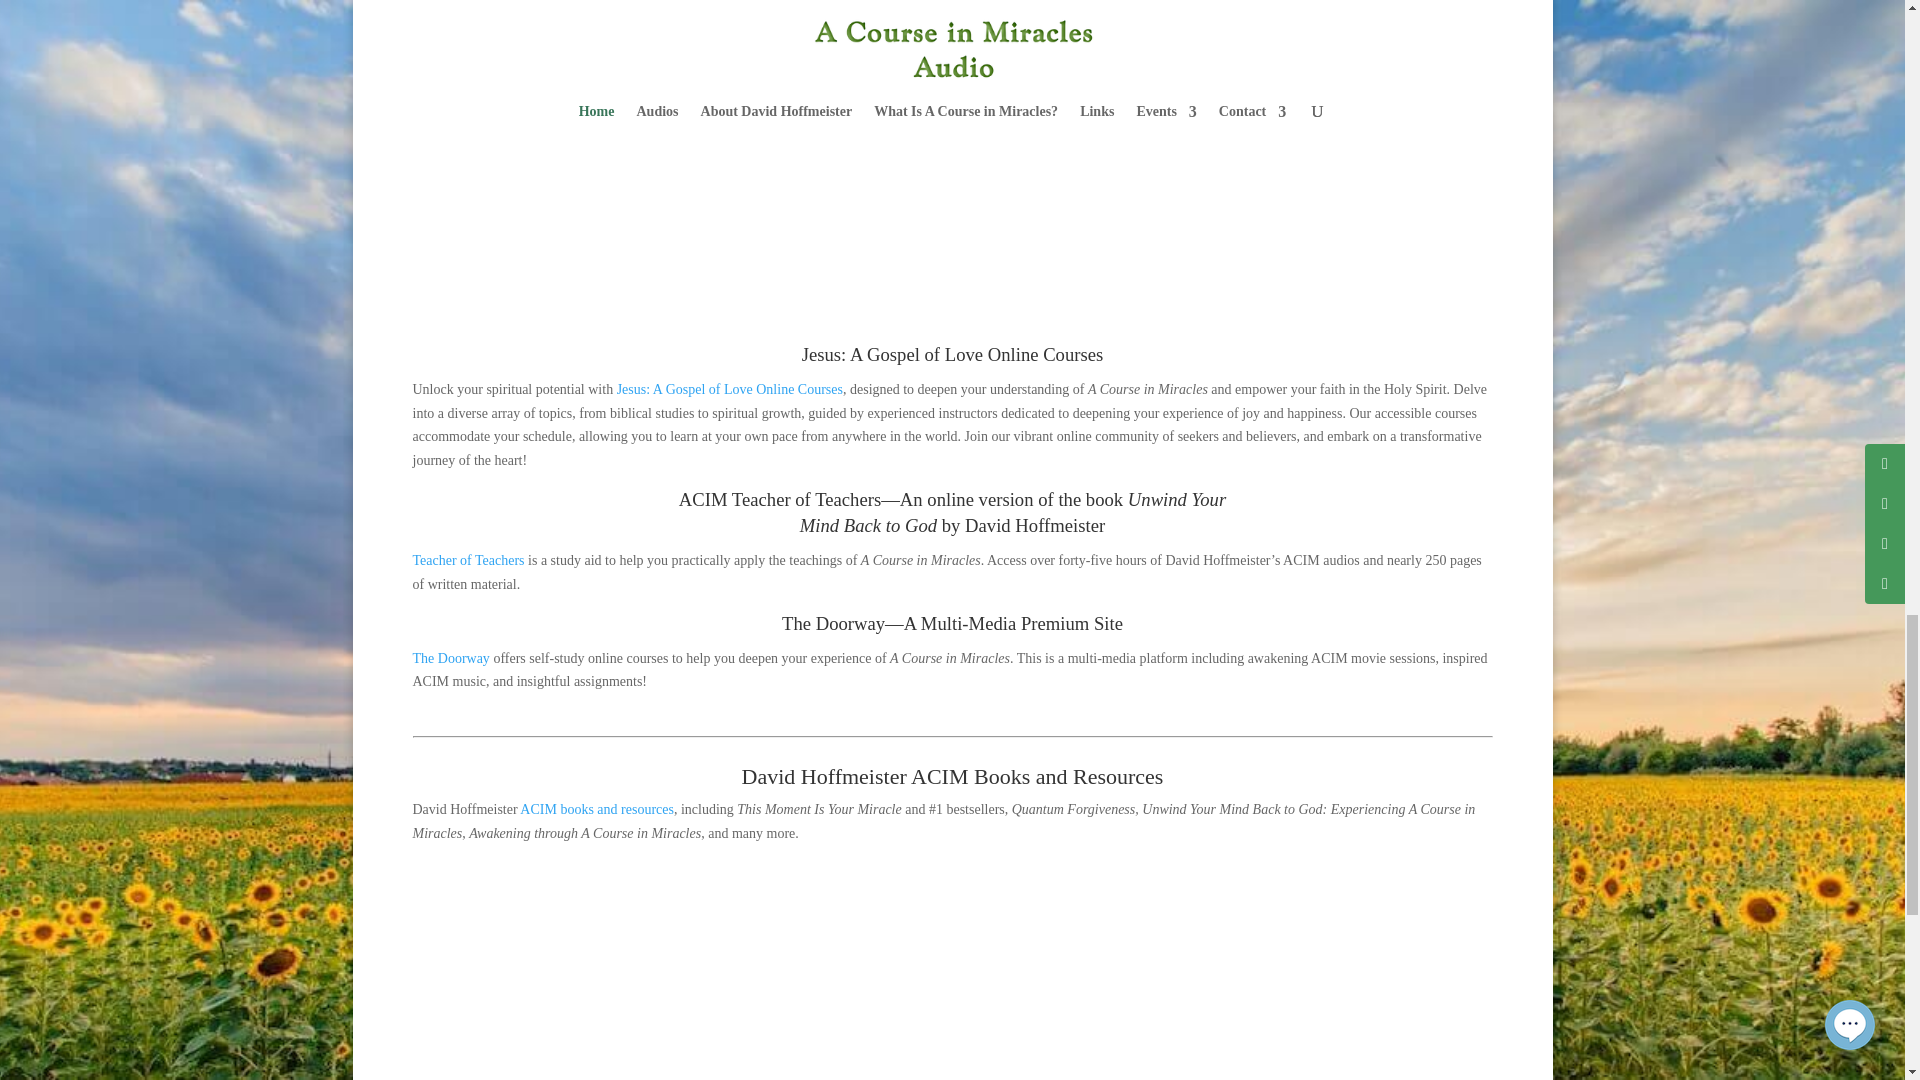  Describe the element at coordinates (952, 970) in the screenshot. I see `Quantum Forgiveness` at that location.